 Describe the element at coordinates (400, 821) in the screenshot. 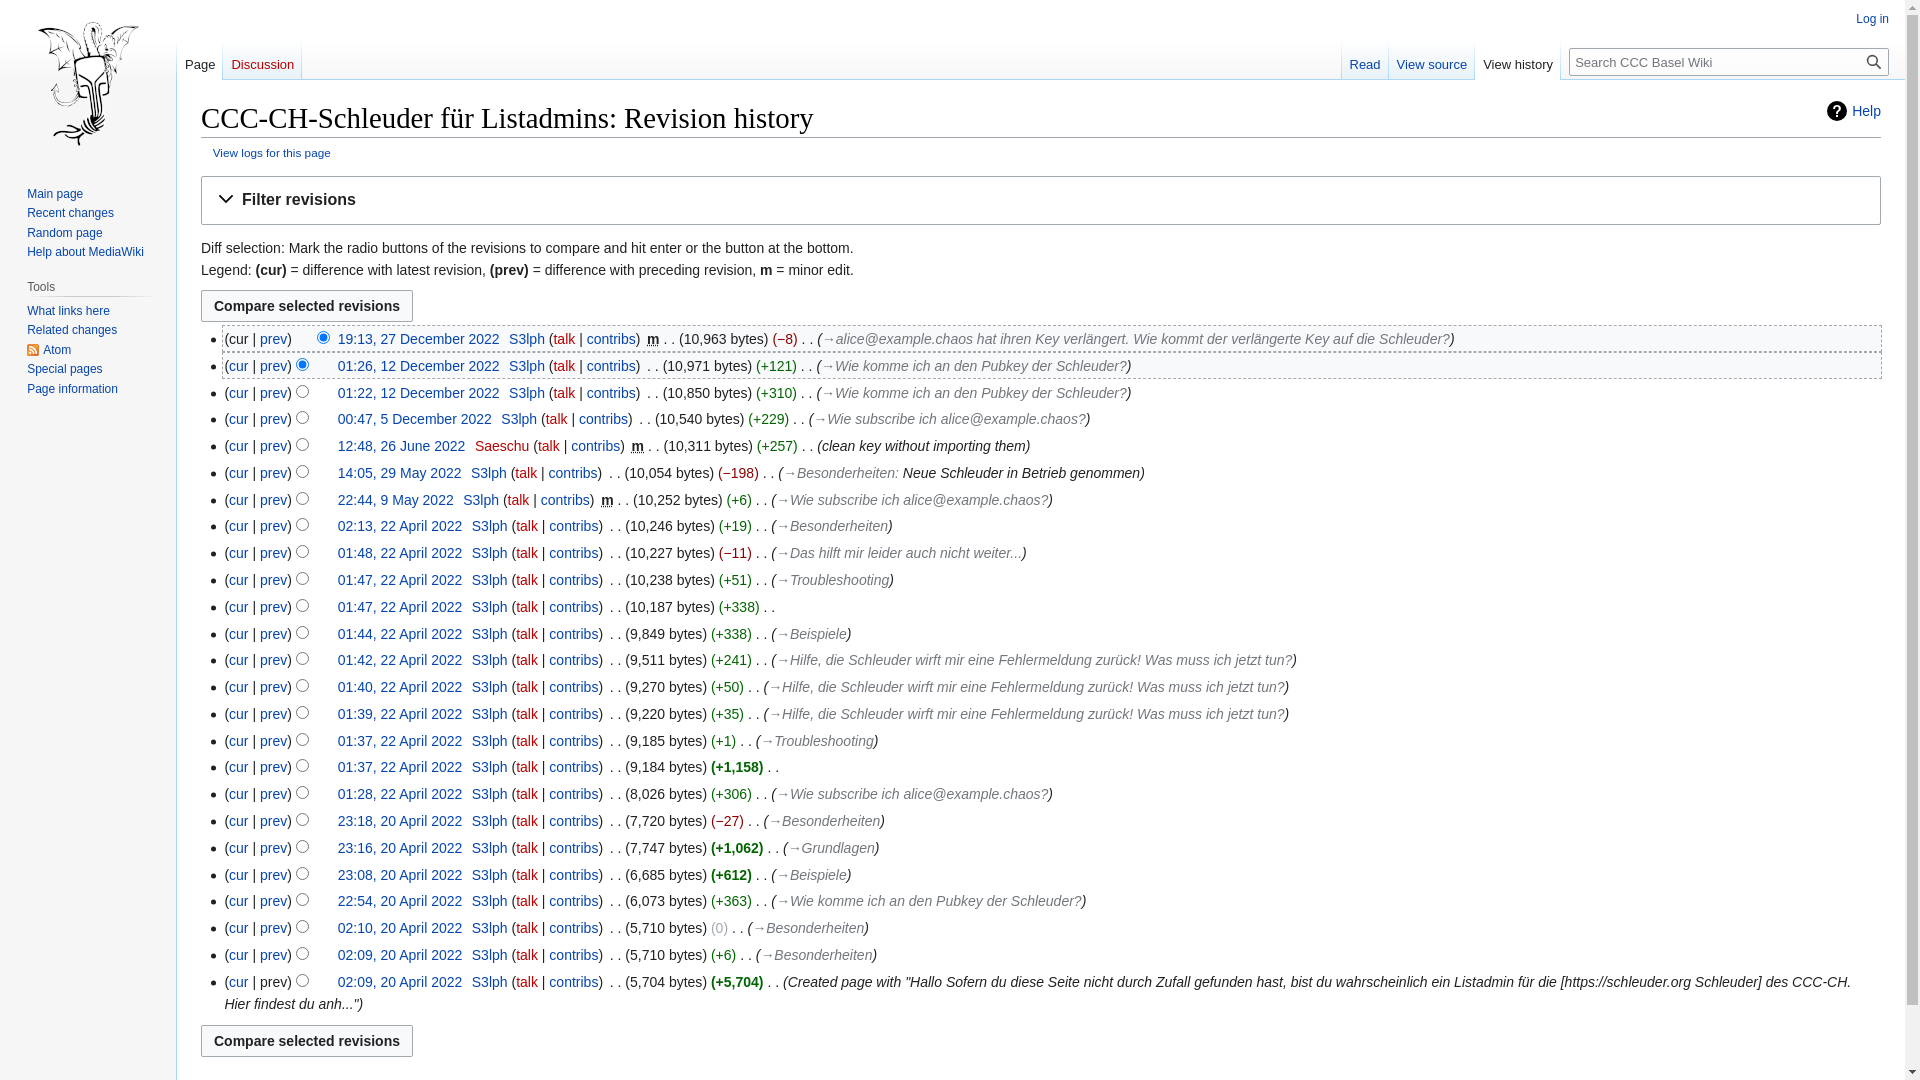

I see `23:18, 20 April 2022` at that location.